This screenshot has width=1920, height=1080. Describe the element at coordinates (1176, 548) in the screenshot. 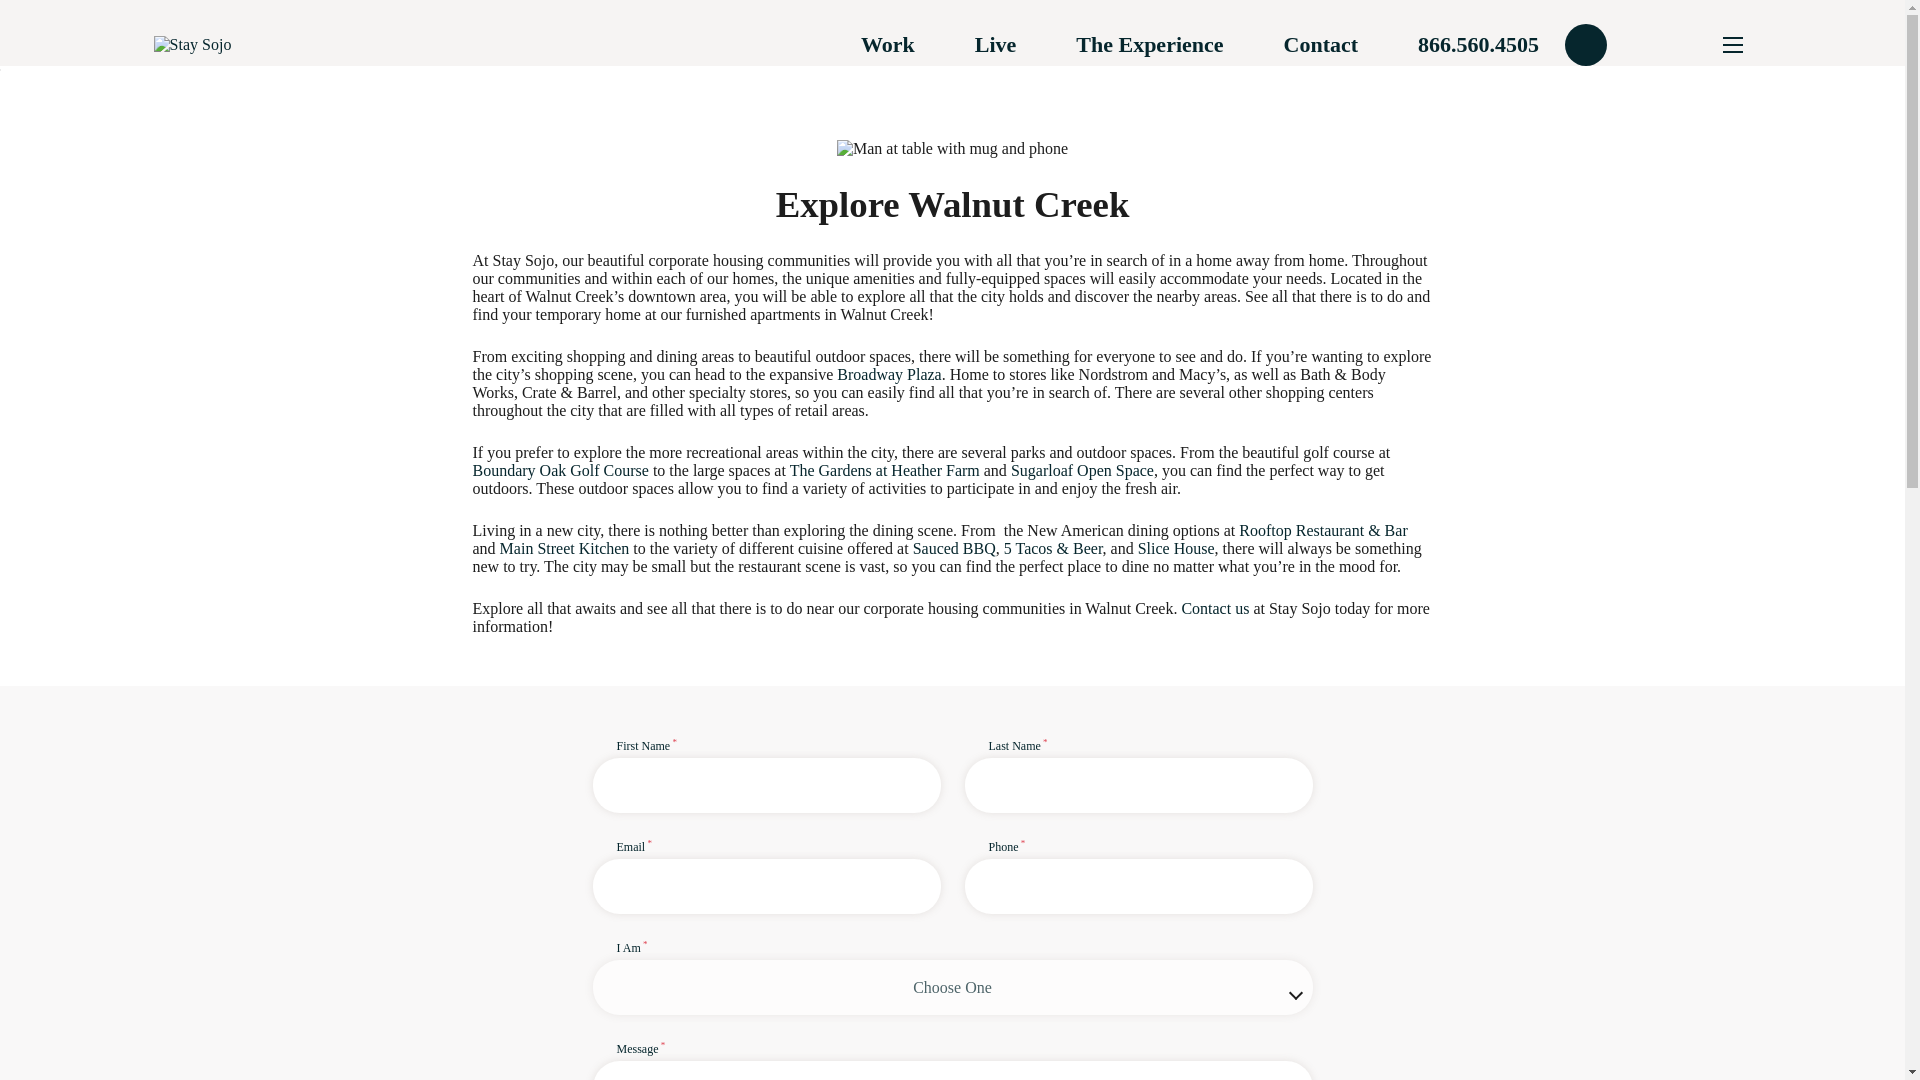

I see `Slice House` at that location.